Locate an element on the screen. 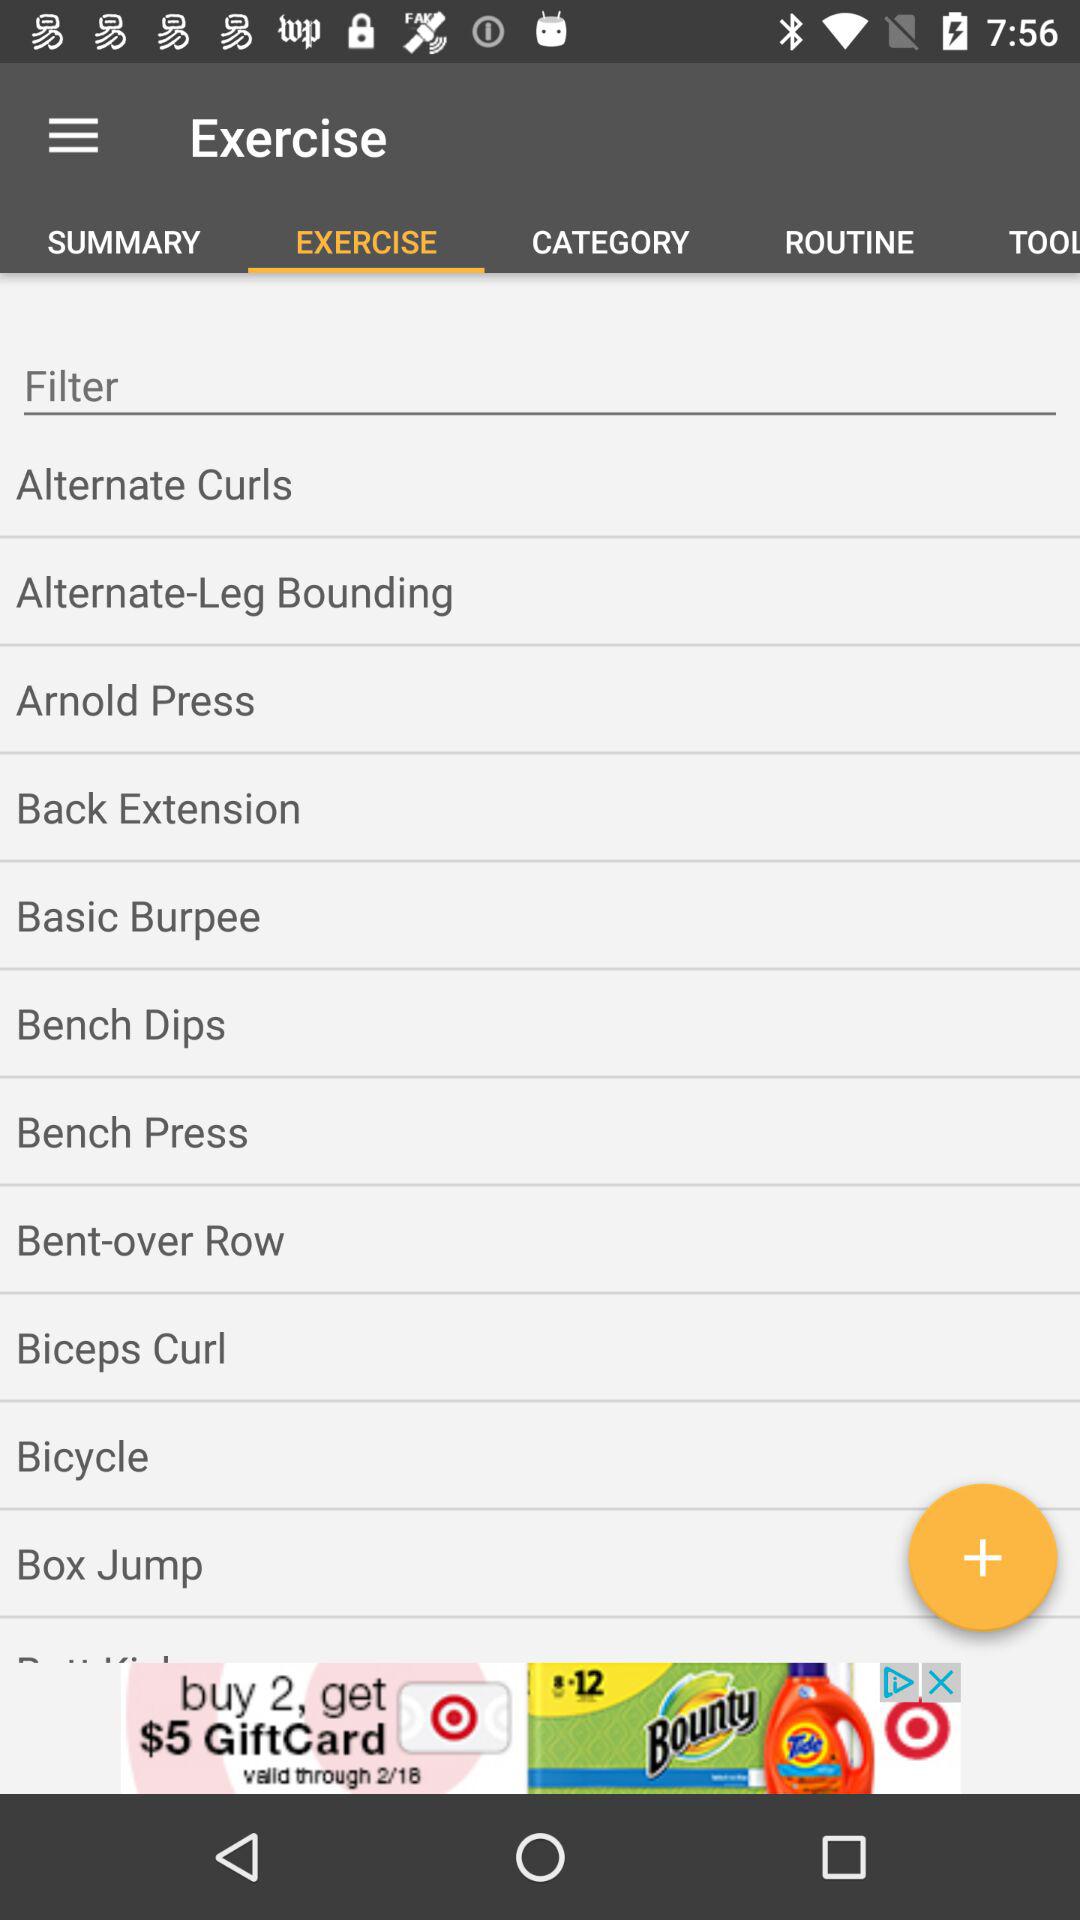  plus an exercise is located at coordinates (982, 1565).